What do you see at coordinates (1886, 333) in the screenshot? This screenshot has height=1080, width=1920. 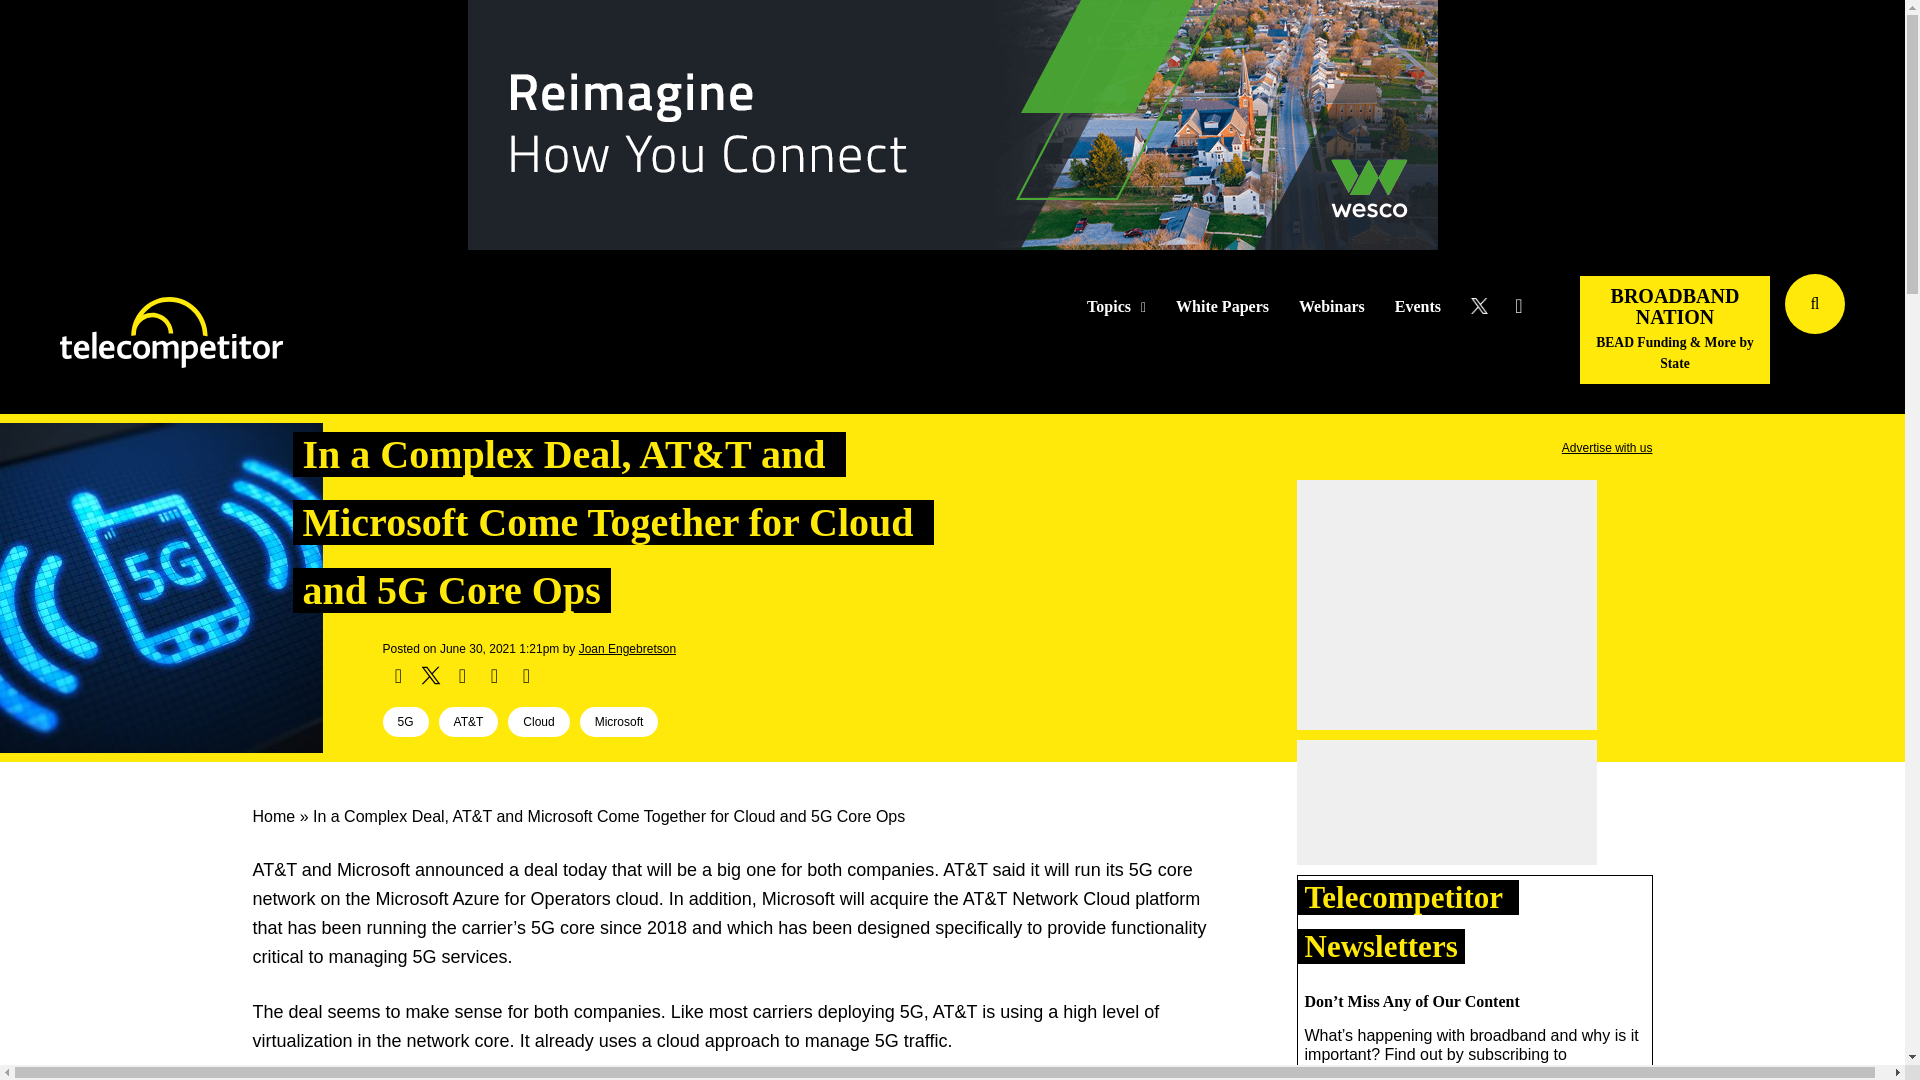 I see `Search` at bounding box center [1886, 333].